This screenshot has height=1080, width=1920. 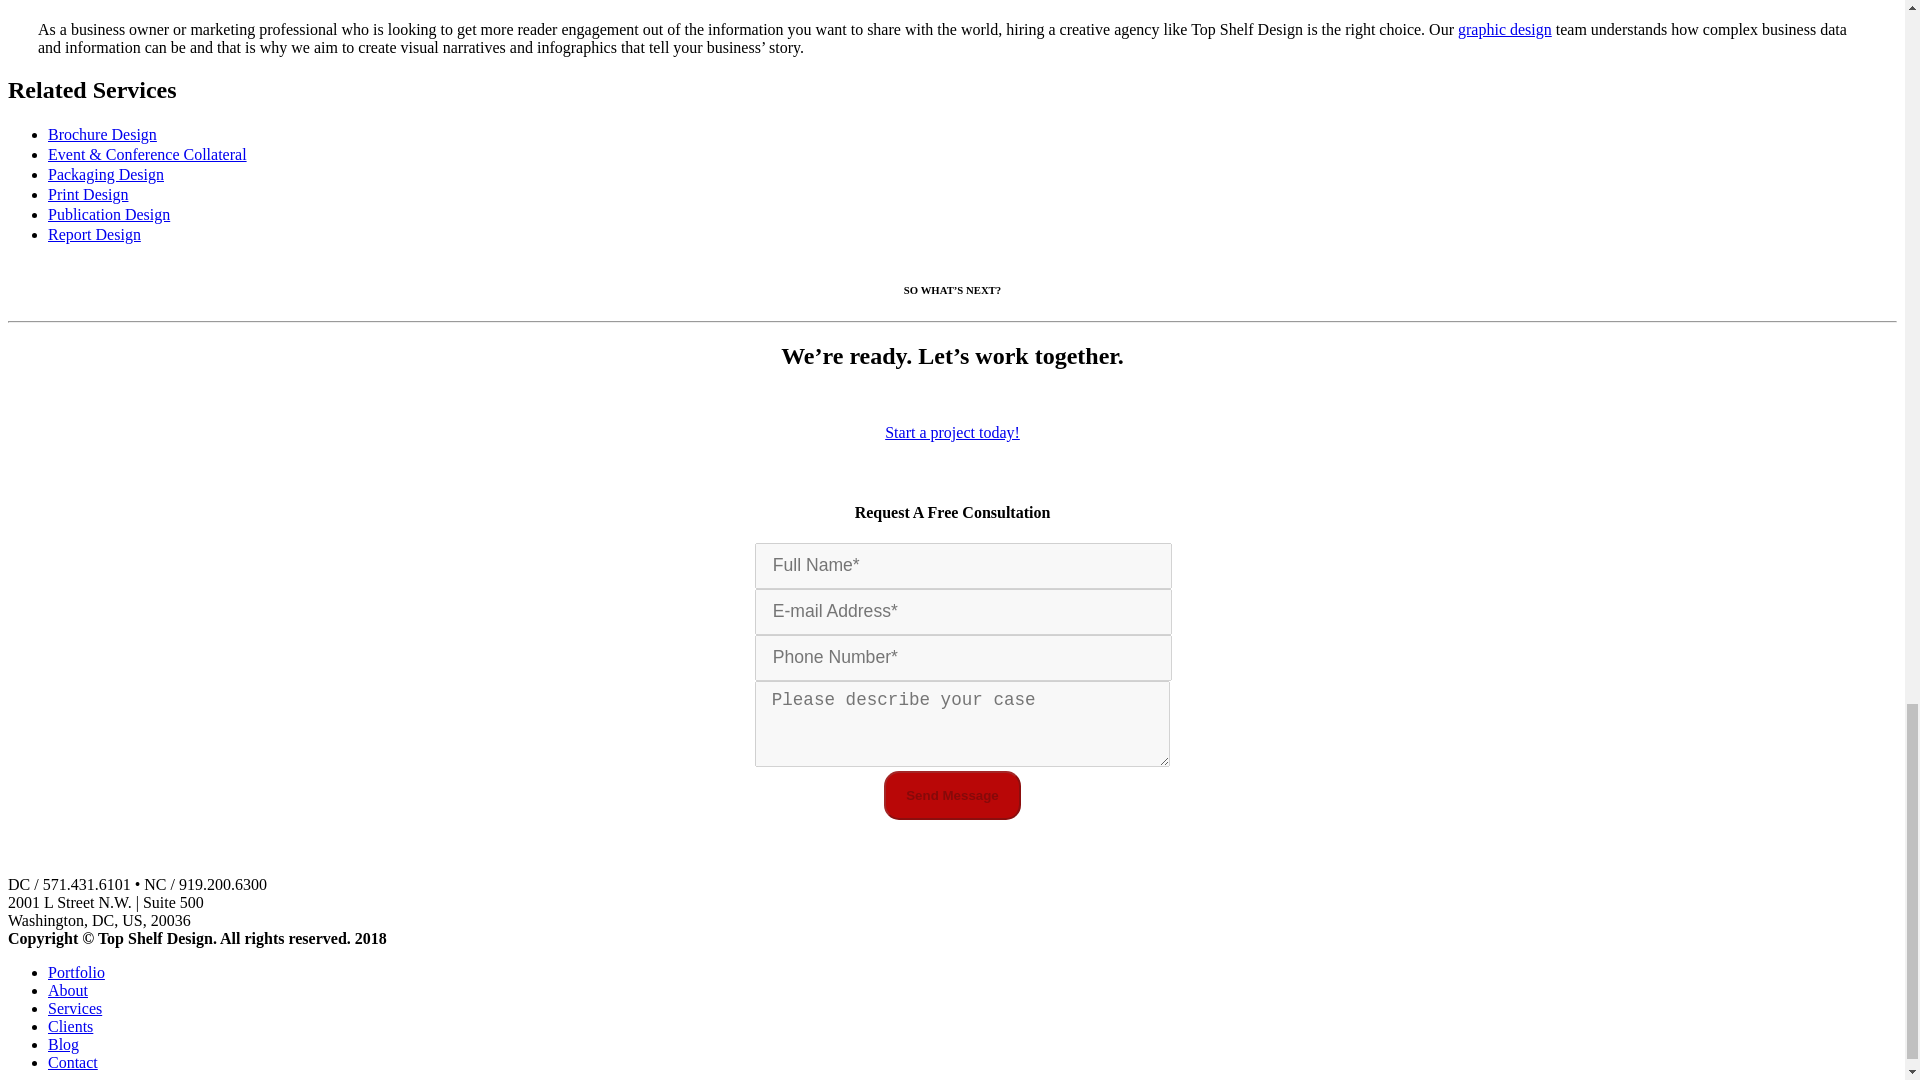 I want to click on Publication Design, so click(x=117, y=214).